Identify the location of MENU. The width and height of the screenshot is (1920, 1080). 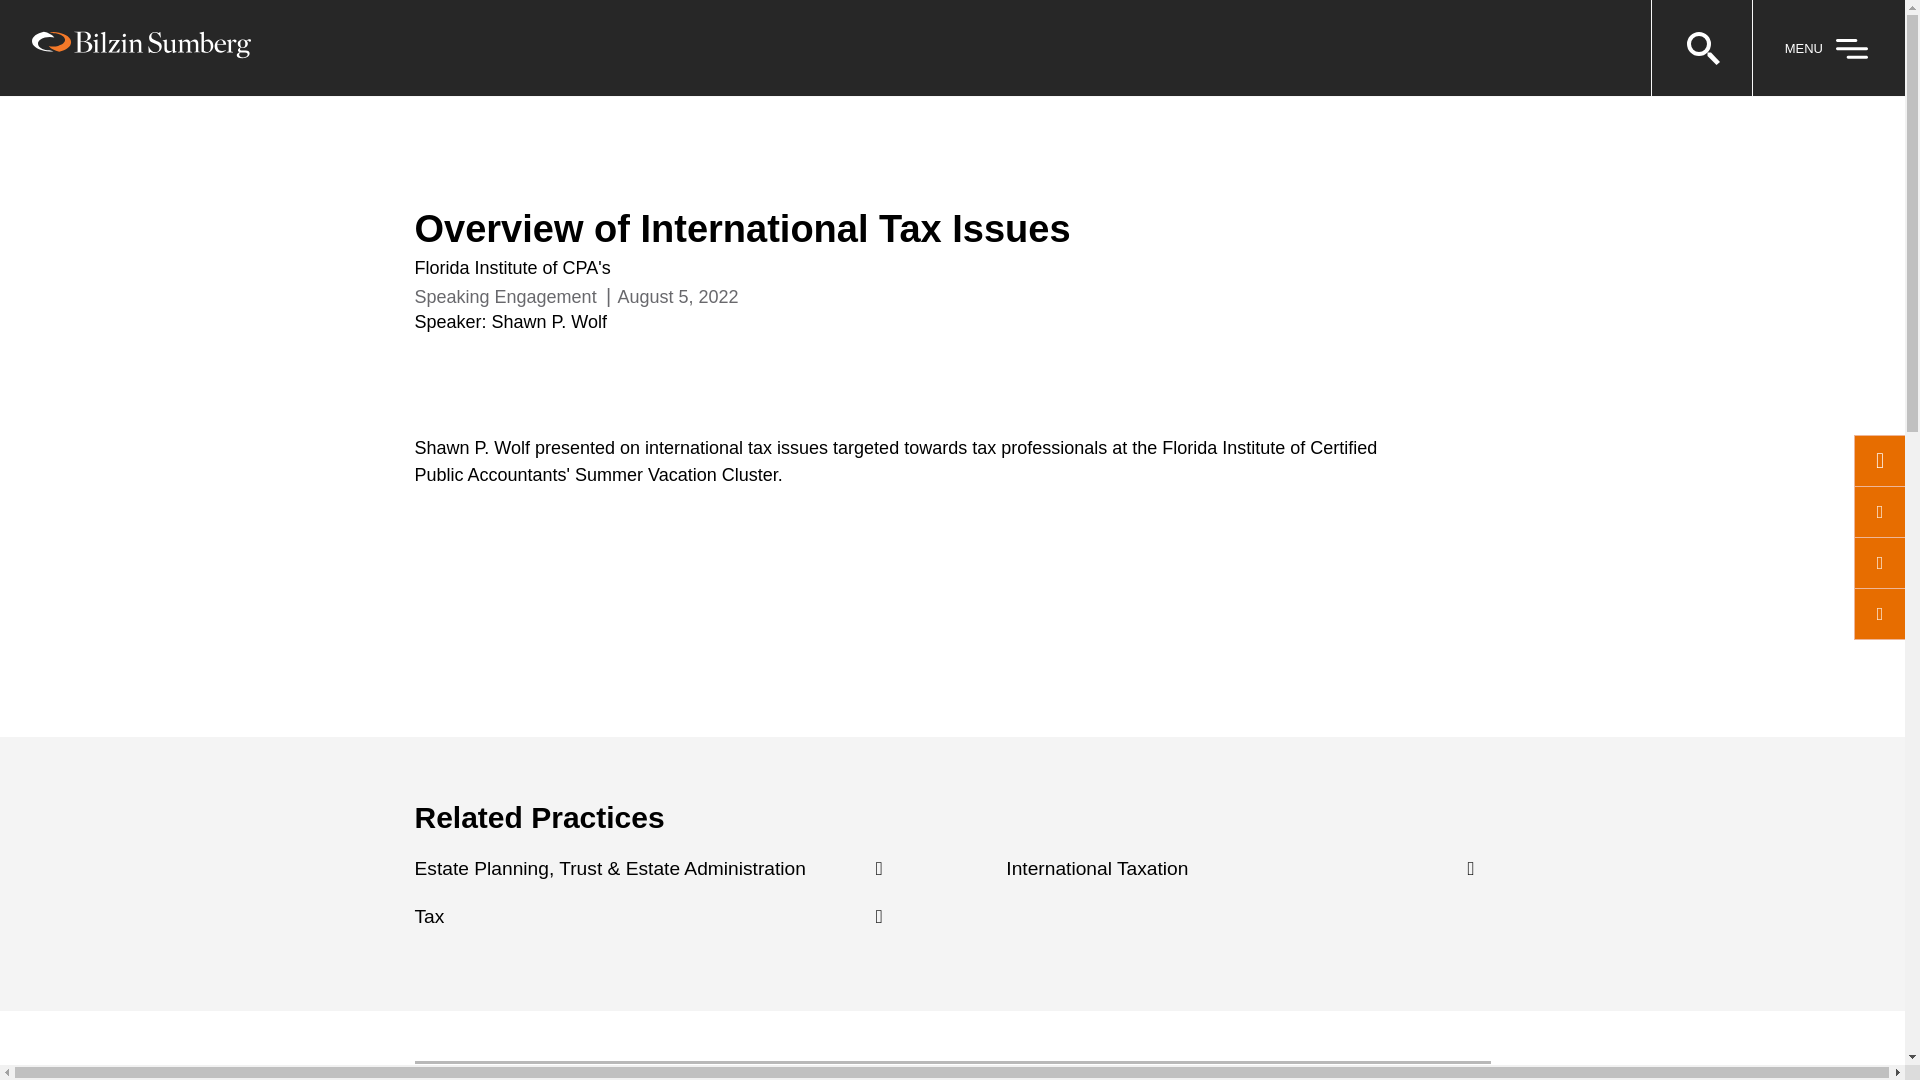
(1828, 48).